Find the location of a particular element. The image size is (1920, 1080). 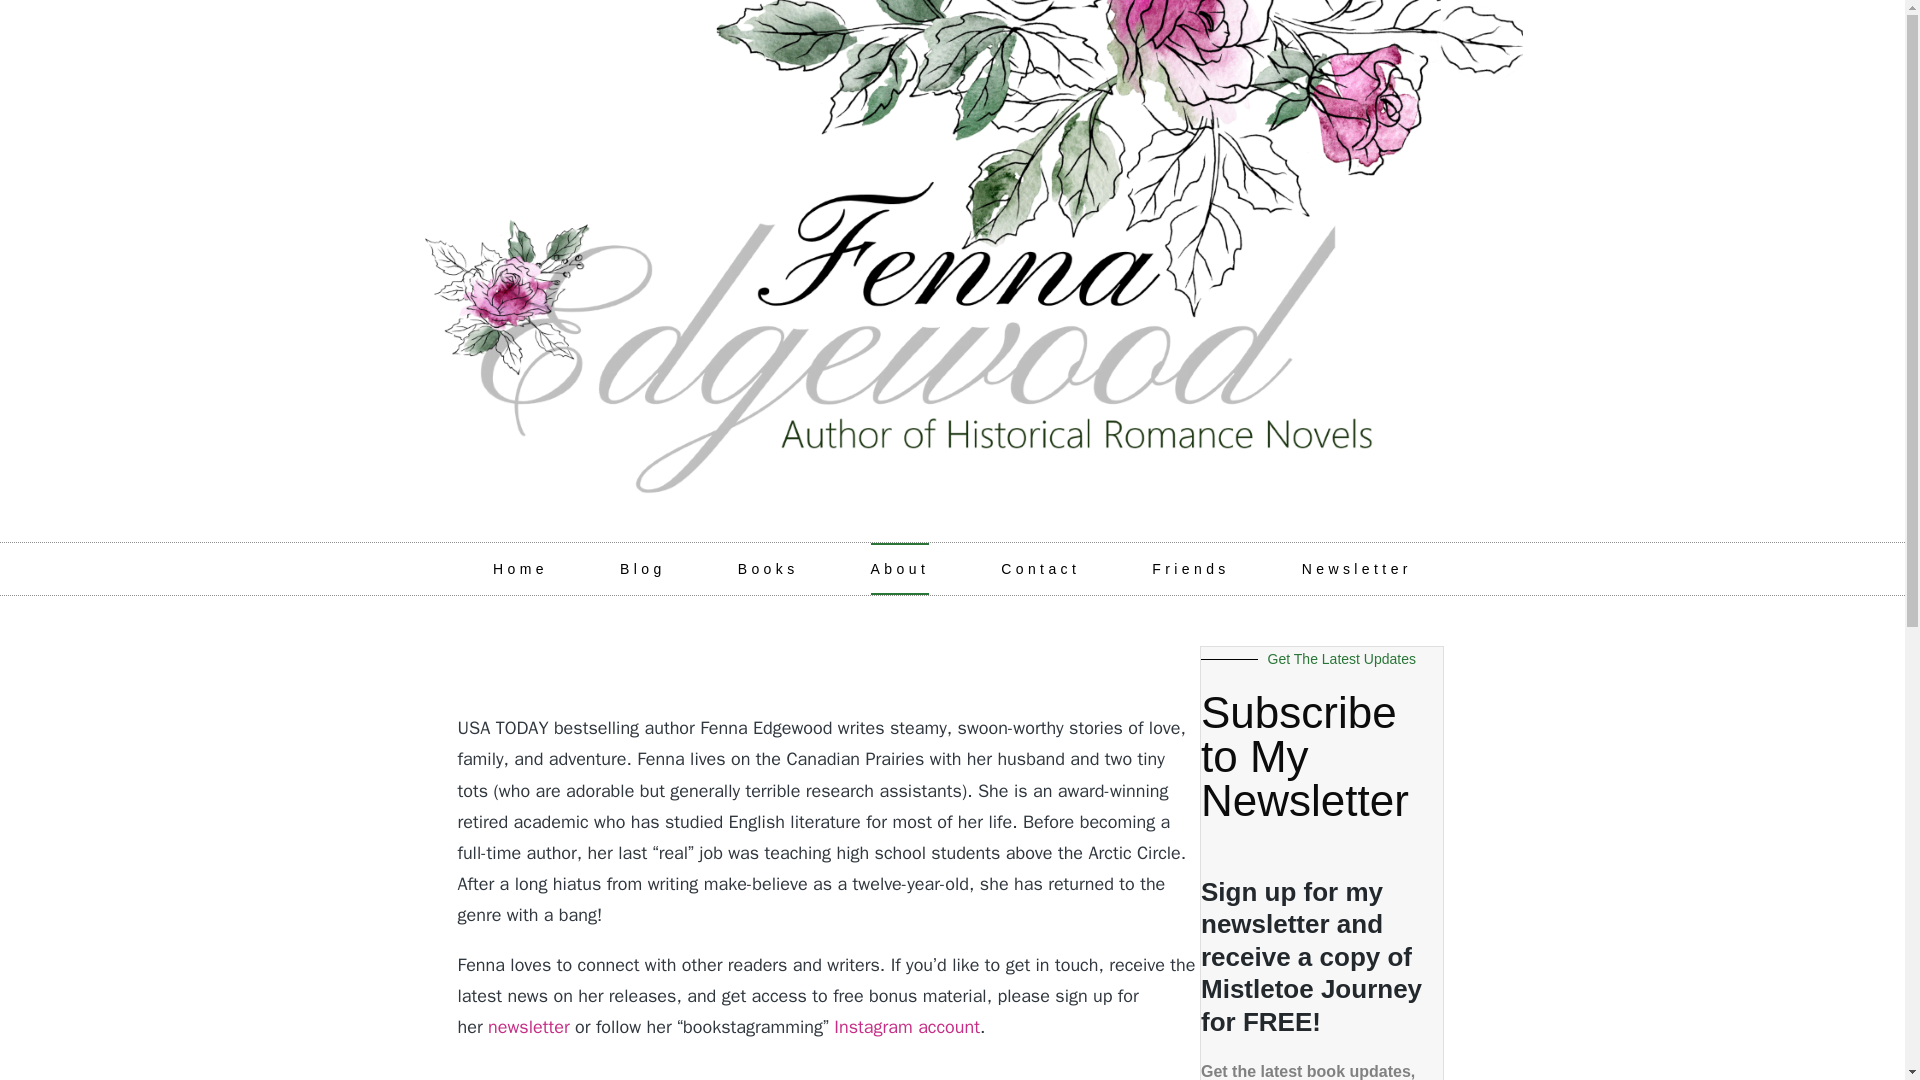

newsletter is located at coordinates (528, 1026).